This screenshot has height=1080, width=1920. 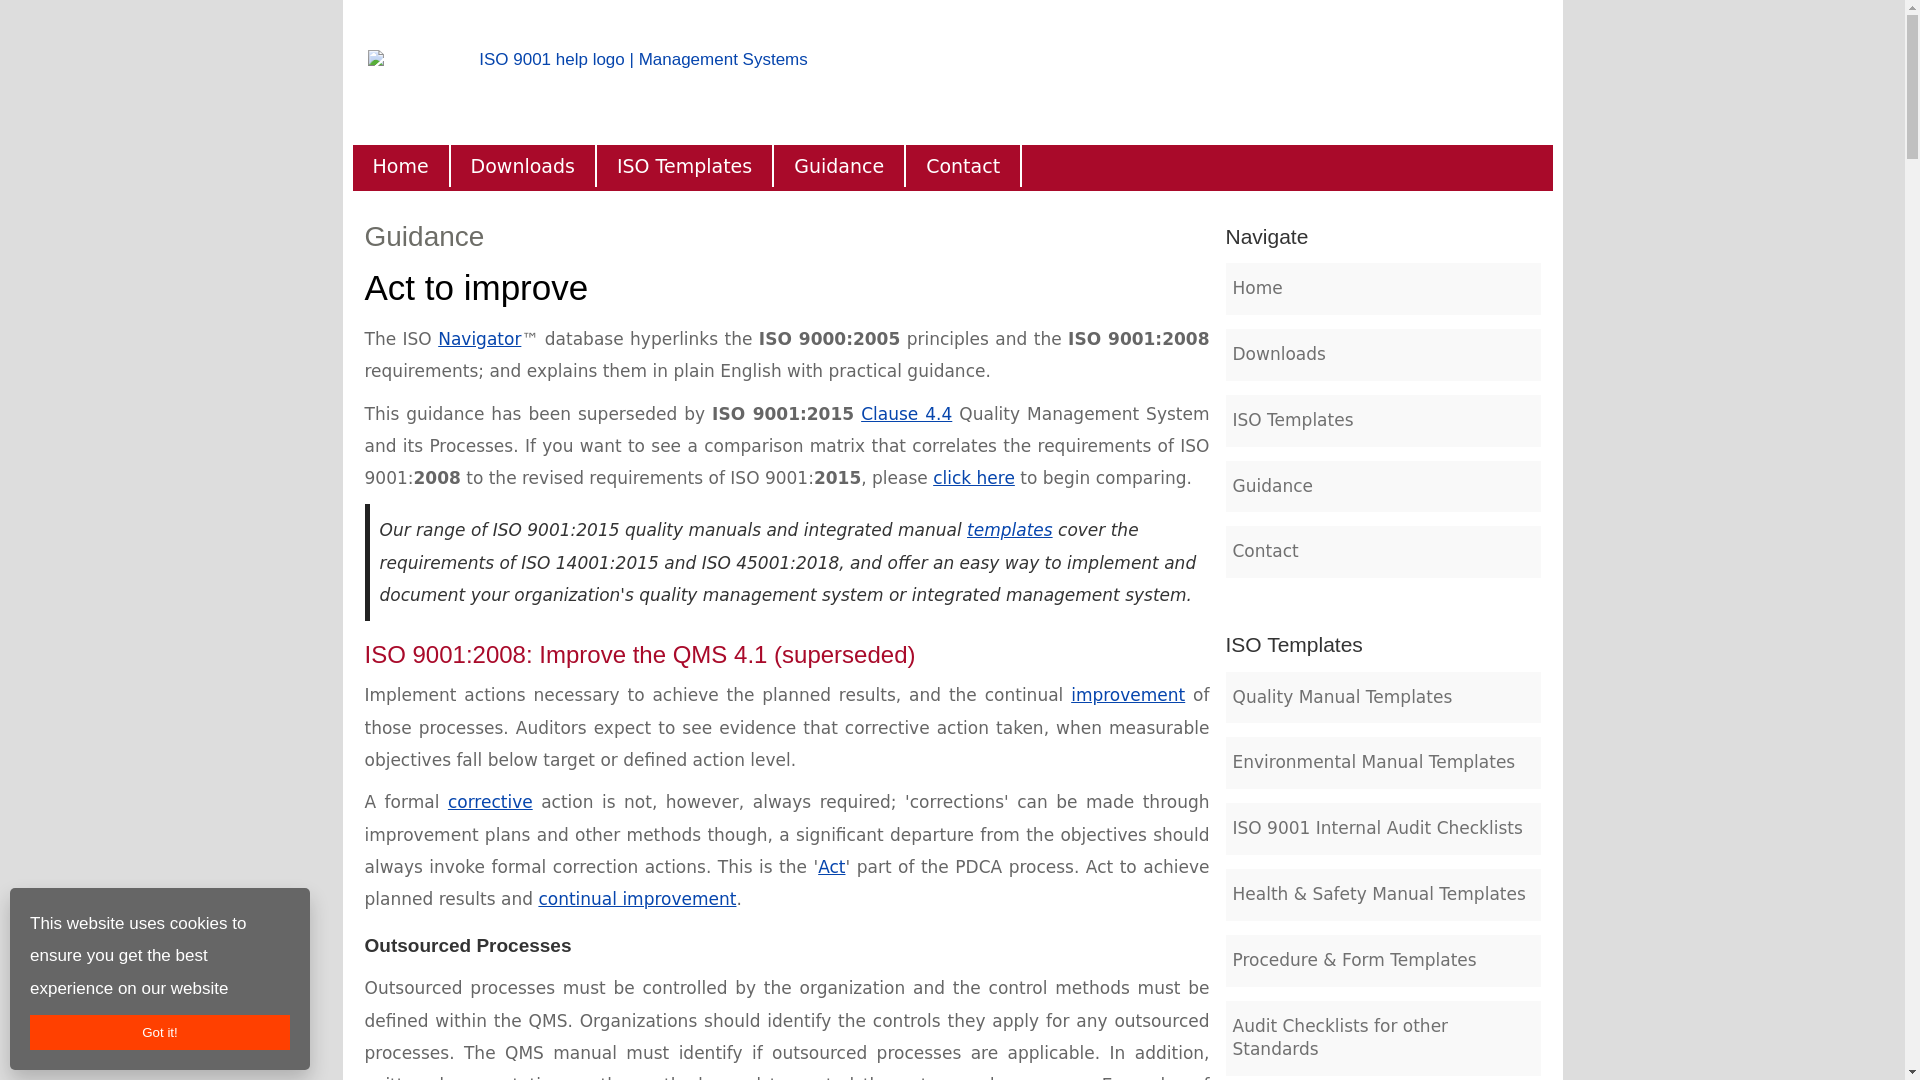 What do you see at coordinates (840, 165) in the screenshot?
I see `Guidance` at bounding box center [840, 165].